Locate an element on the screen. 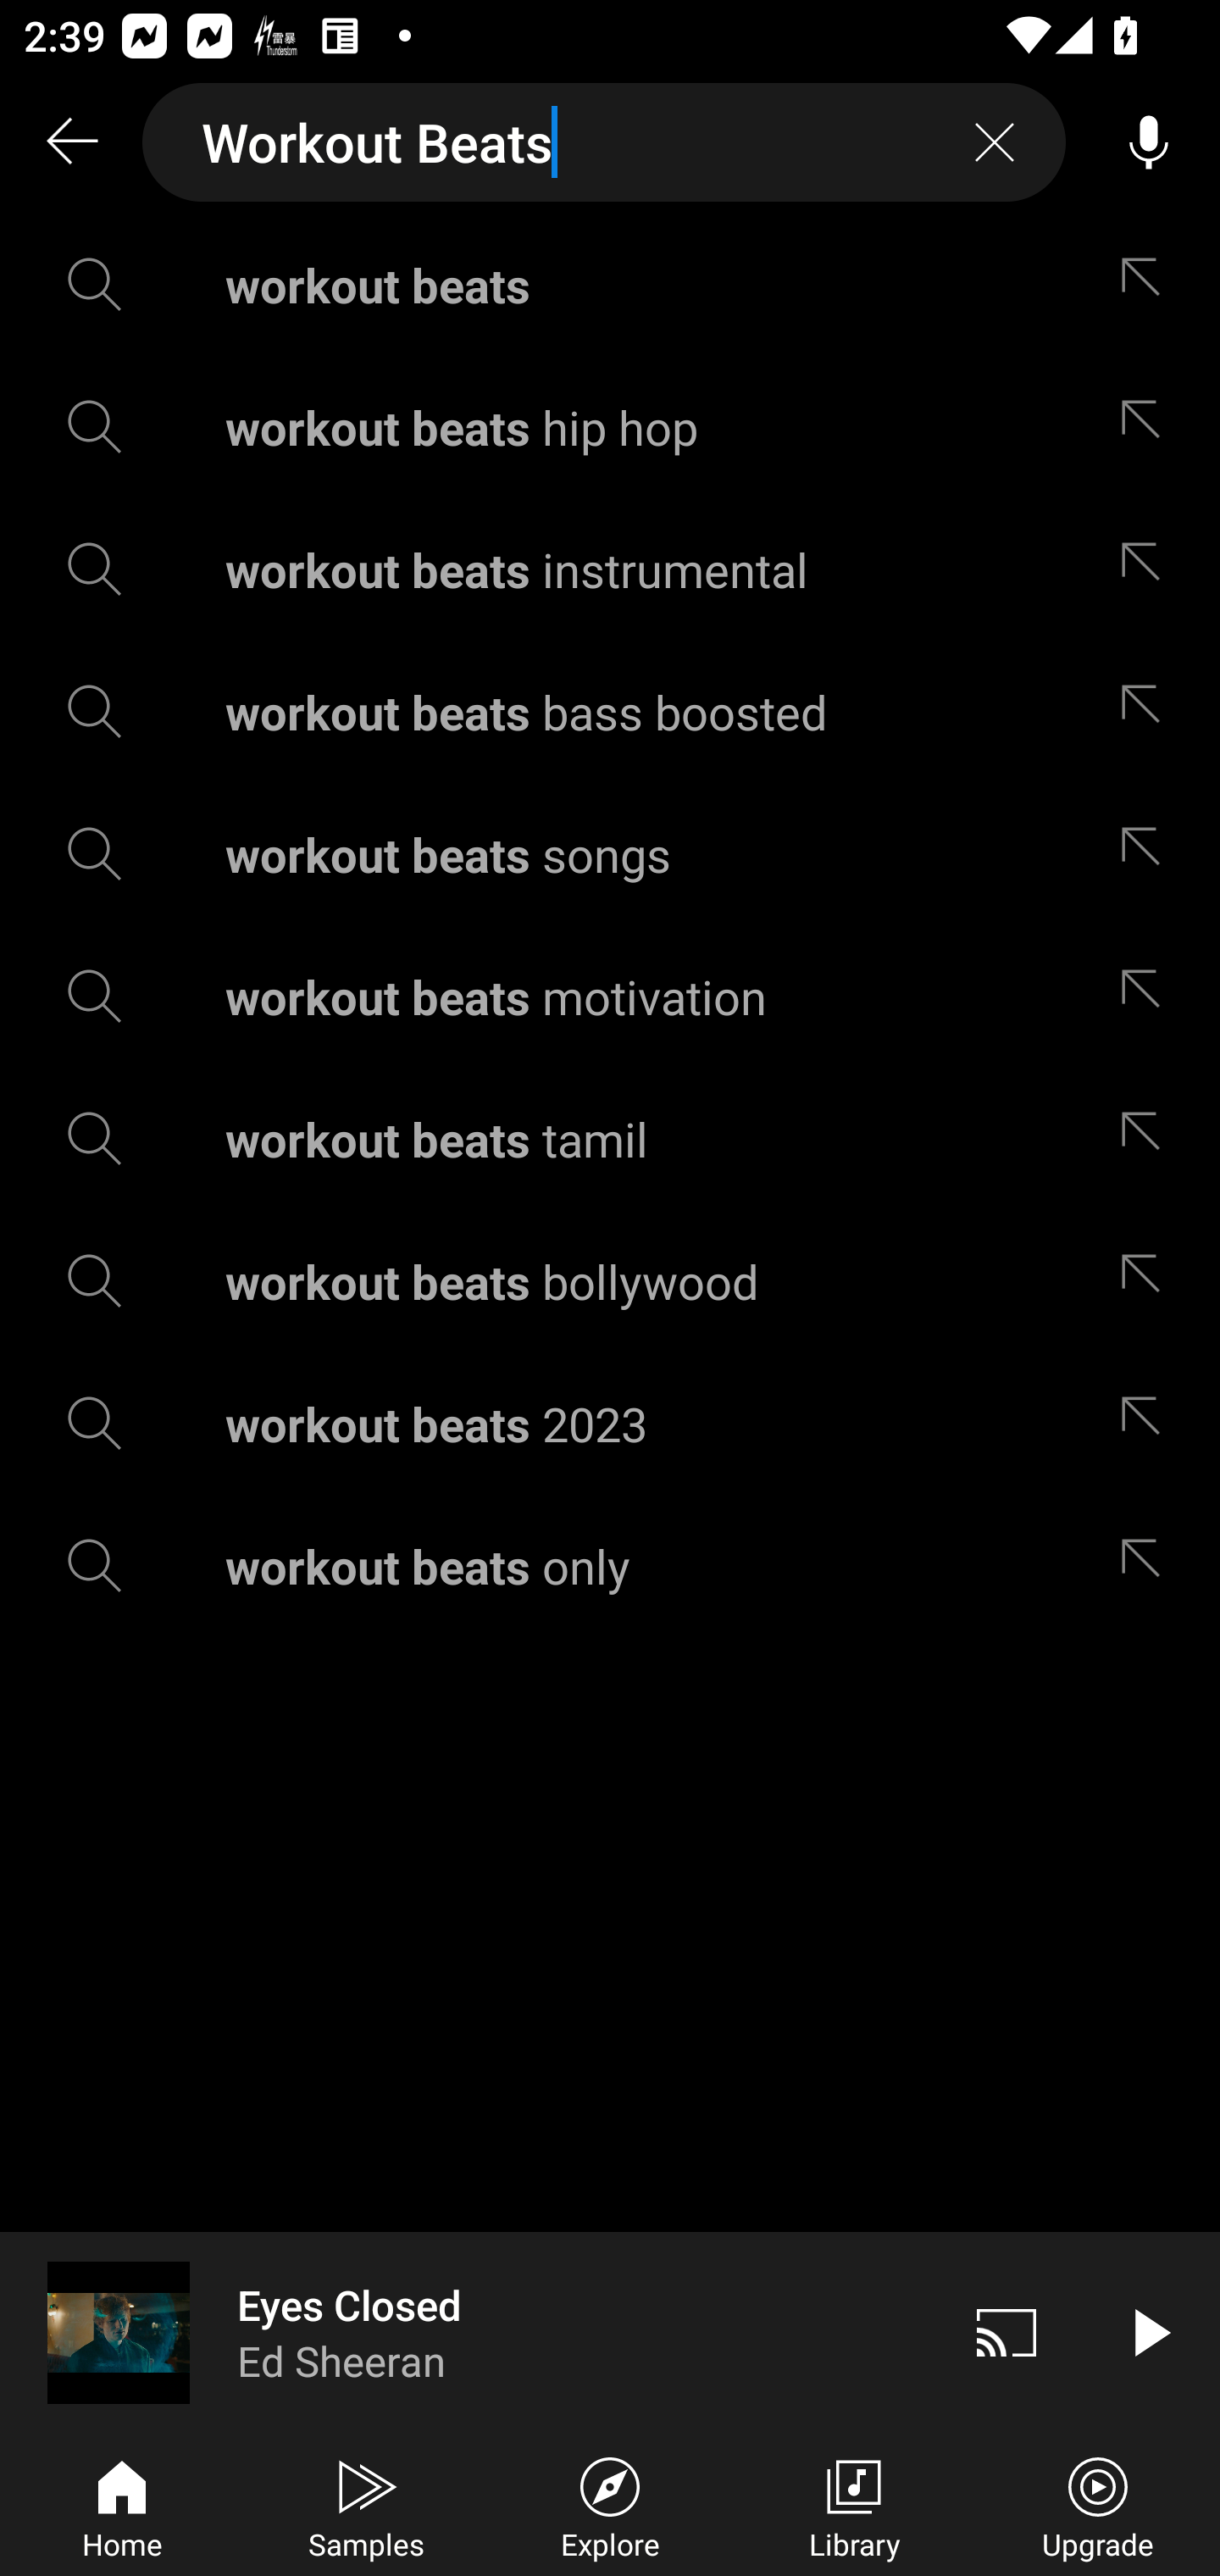 This screenshot has width=1220, height=2576. Play video is located at coordinates (1149, 2332).